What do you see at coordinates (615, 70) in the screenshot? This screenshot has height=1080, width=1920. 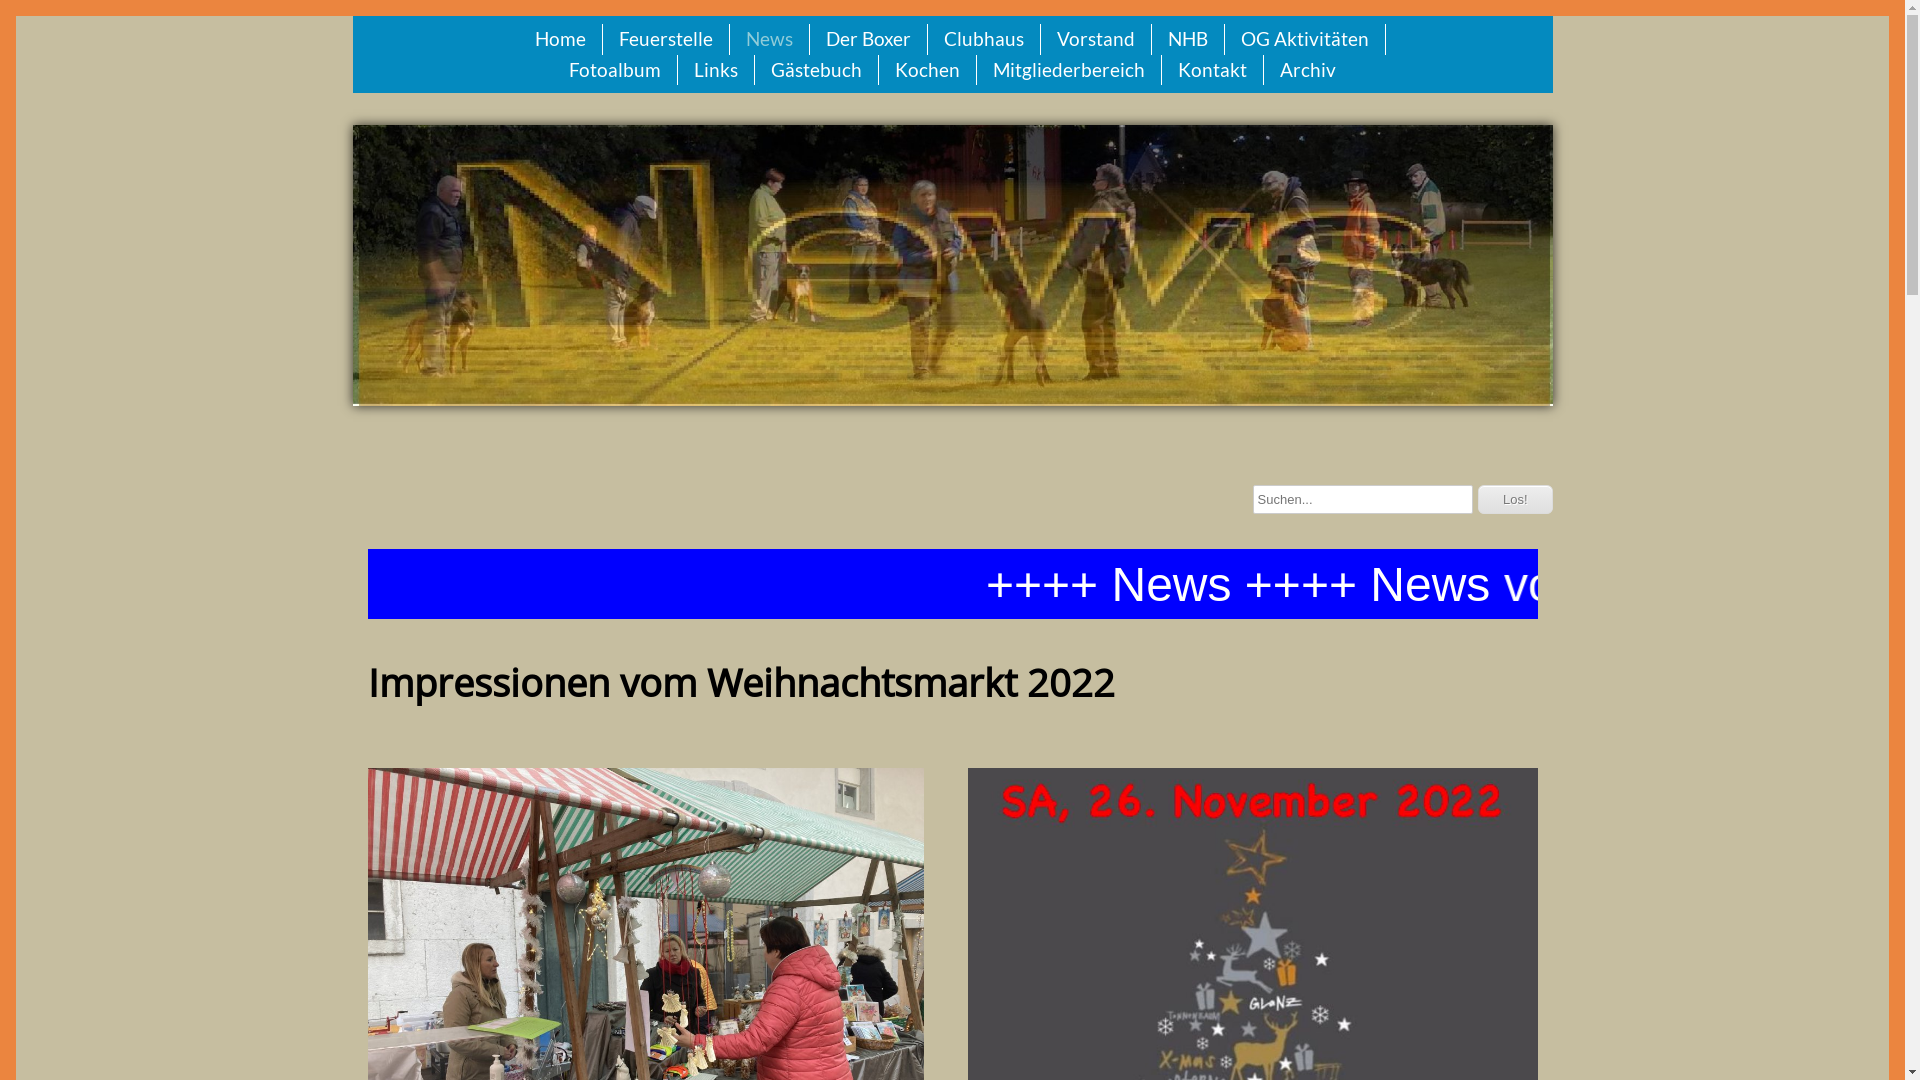 I see `Fotoalbum` at bounding box center [615, 70].